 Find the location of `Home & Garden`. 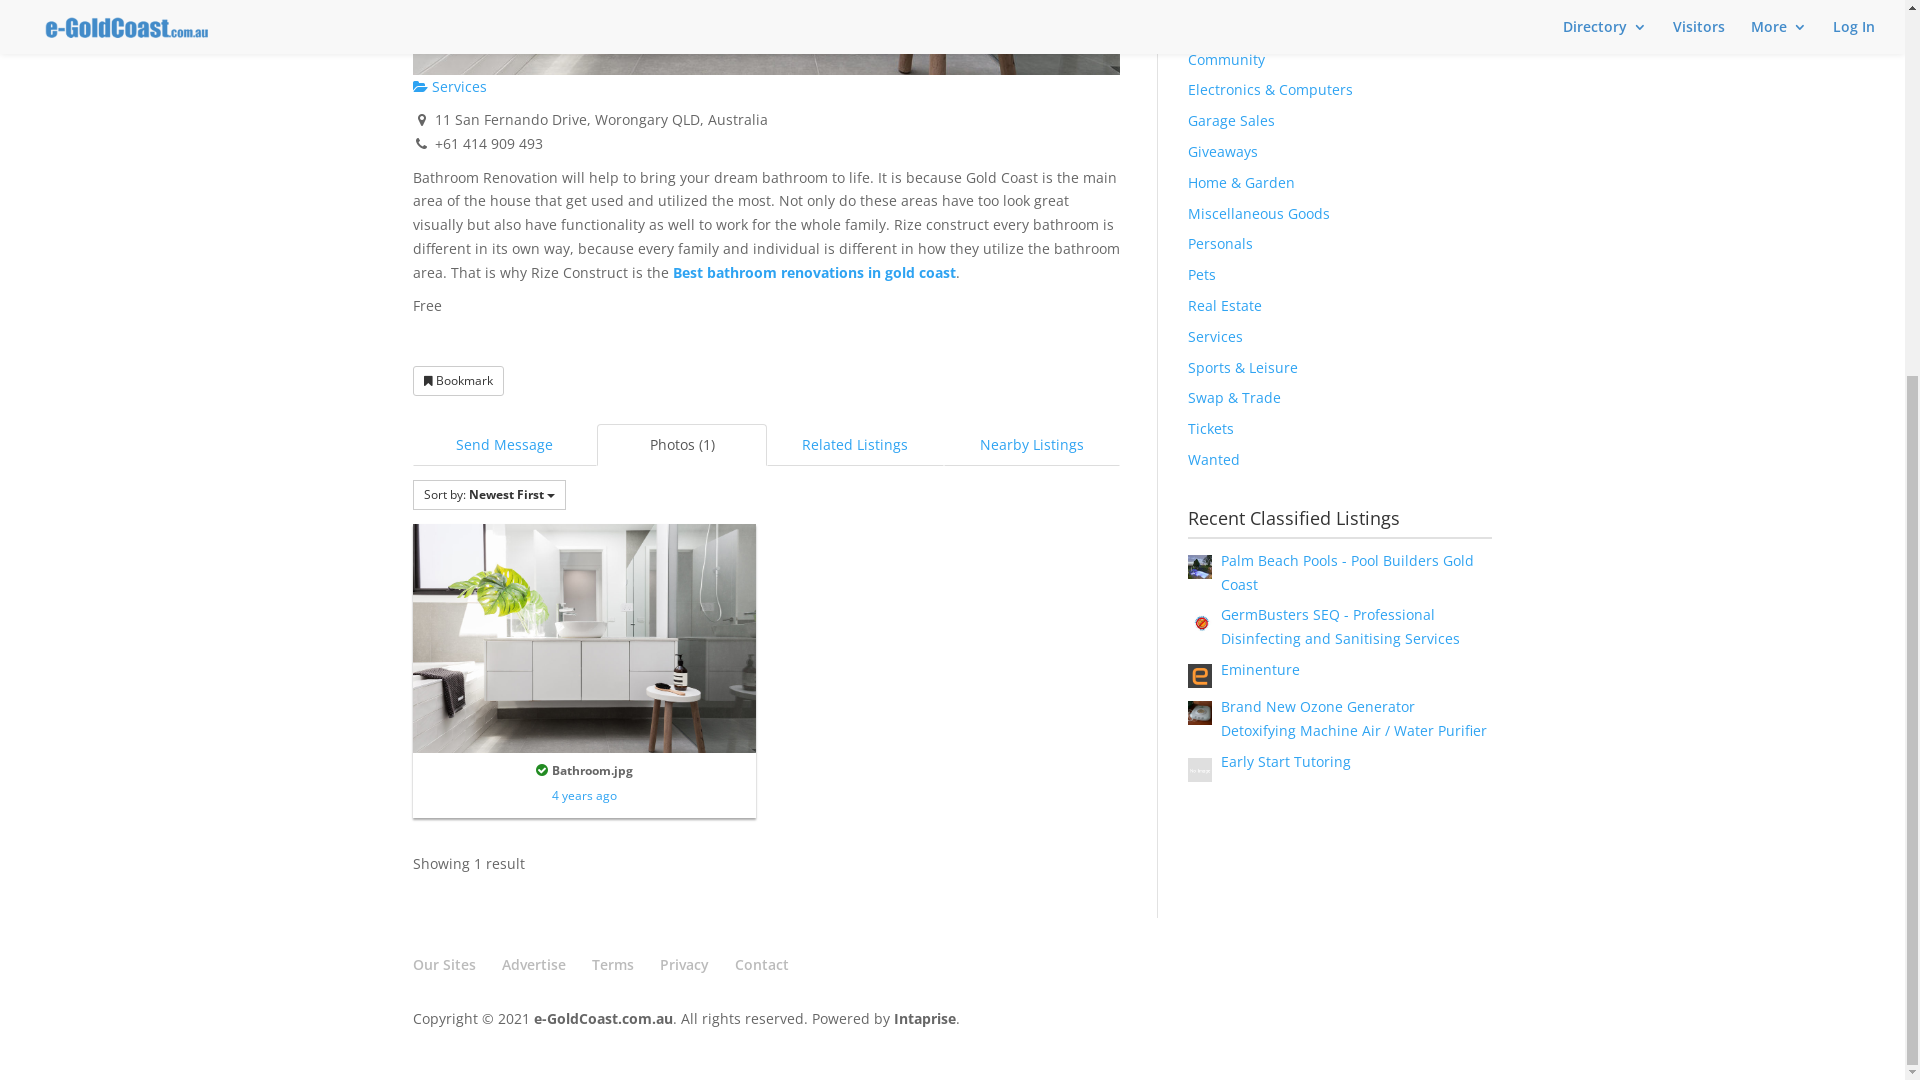

Home & Garden is located at coordinates (1242, 749).